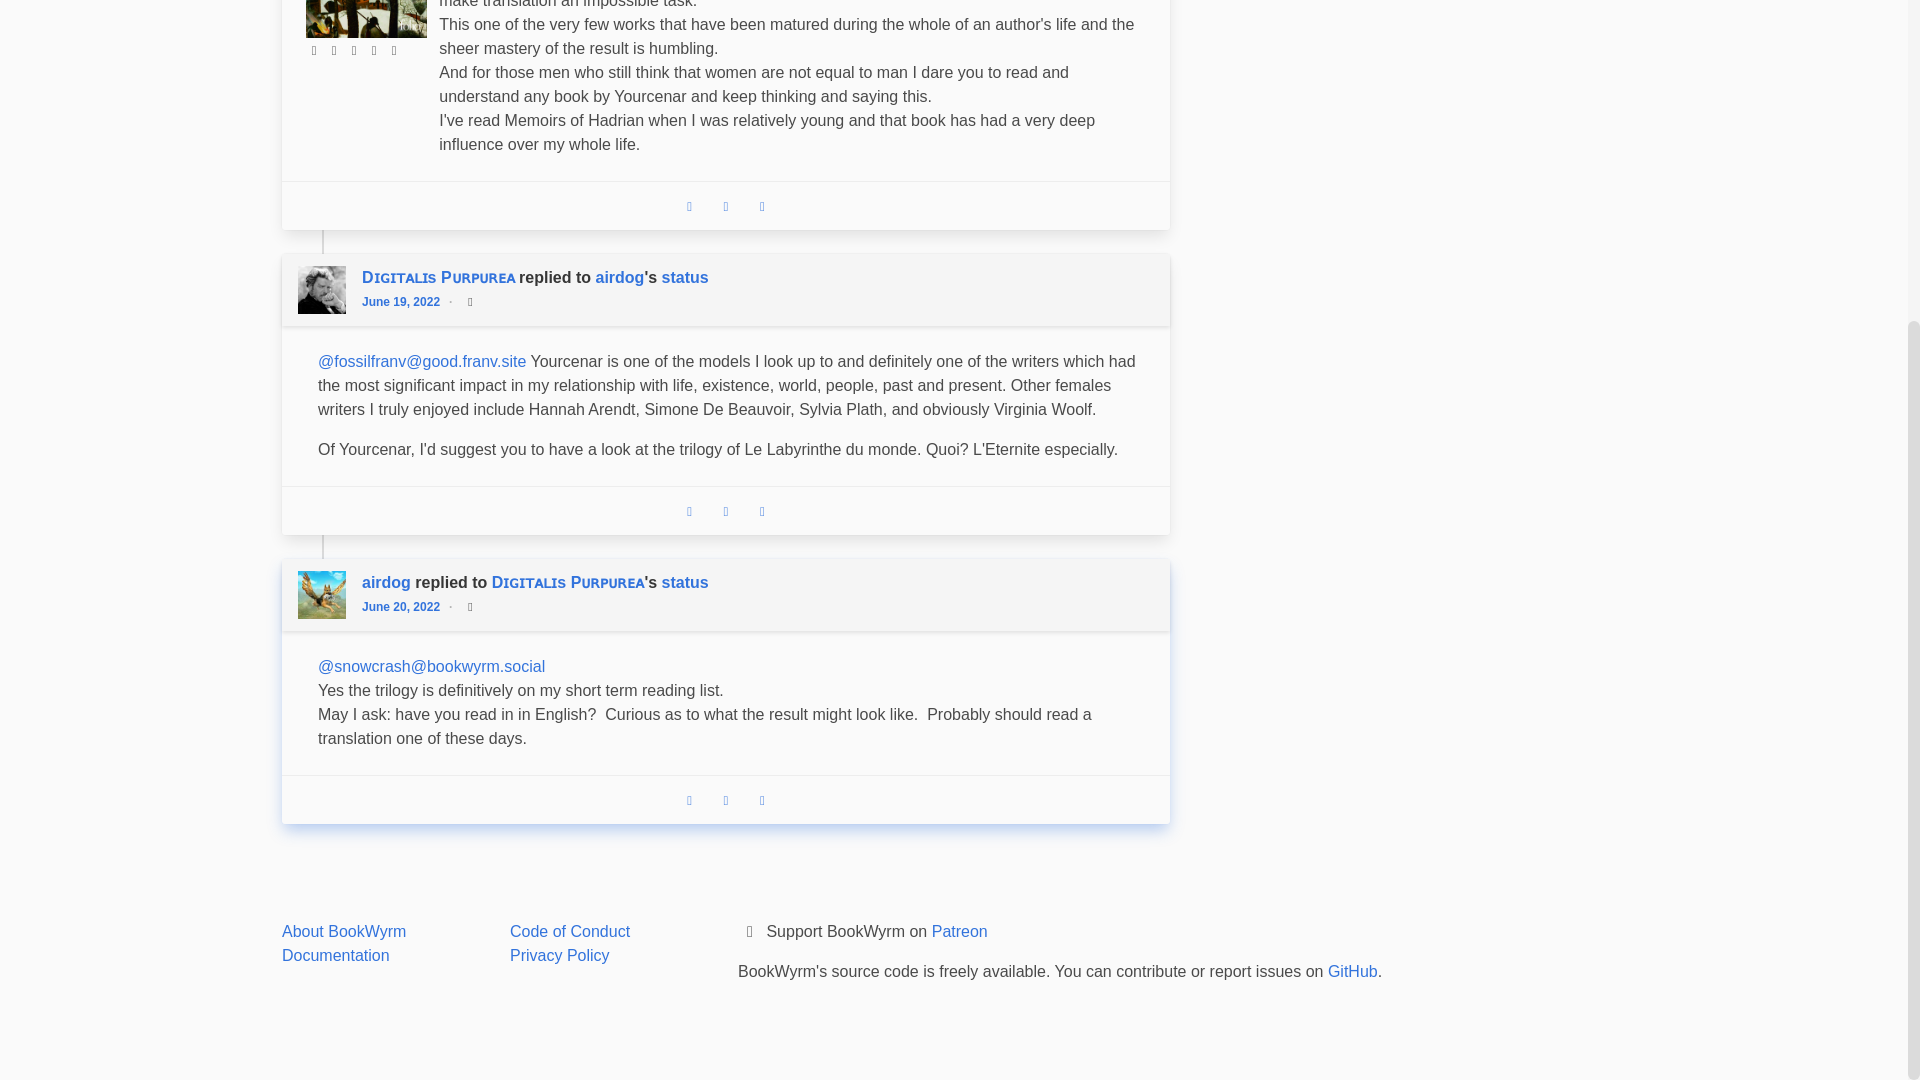 This screenshot has height=1080, width=1920. What do you see at coordinates (690, 799) in the screenshot?
I see `Reply` at bounding box center [690, 799].